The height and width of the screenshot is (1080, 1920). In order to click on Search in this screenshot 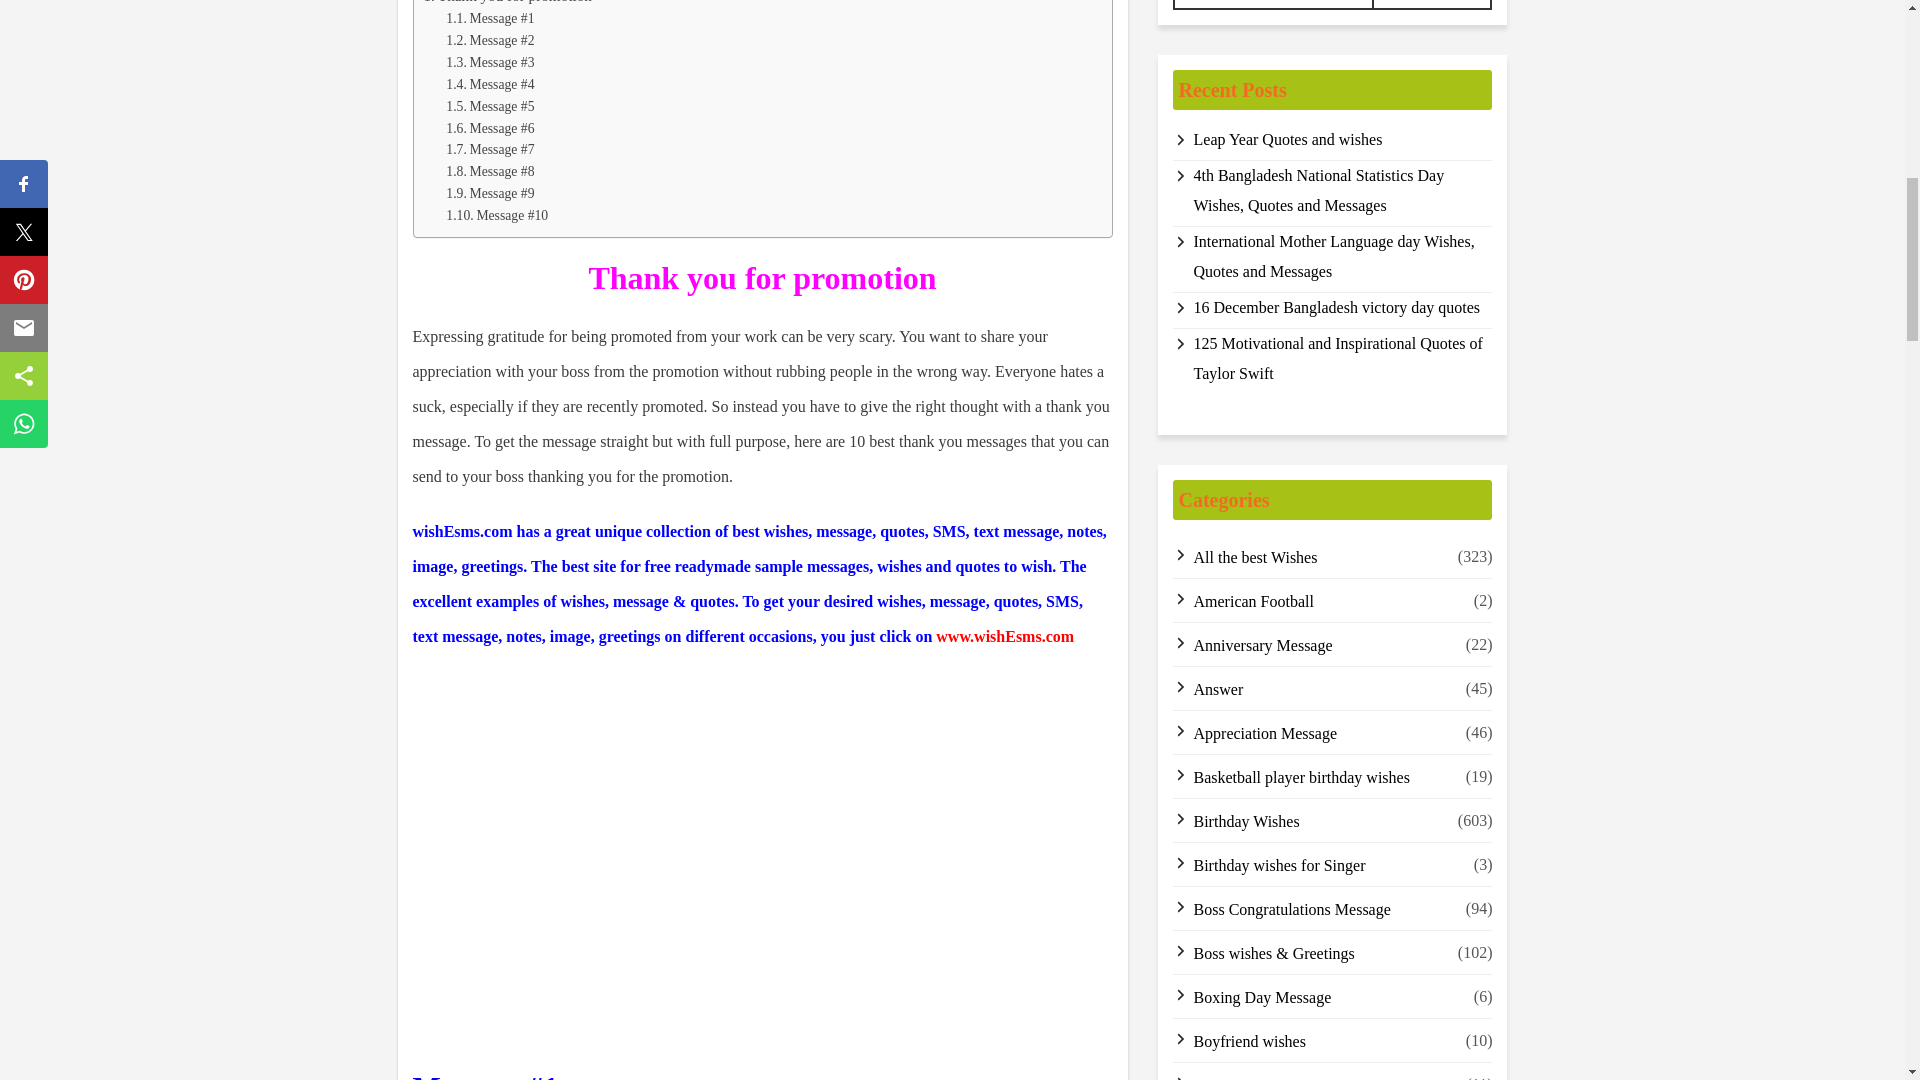, I will do `click(1432, 4)`.